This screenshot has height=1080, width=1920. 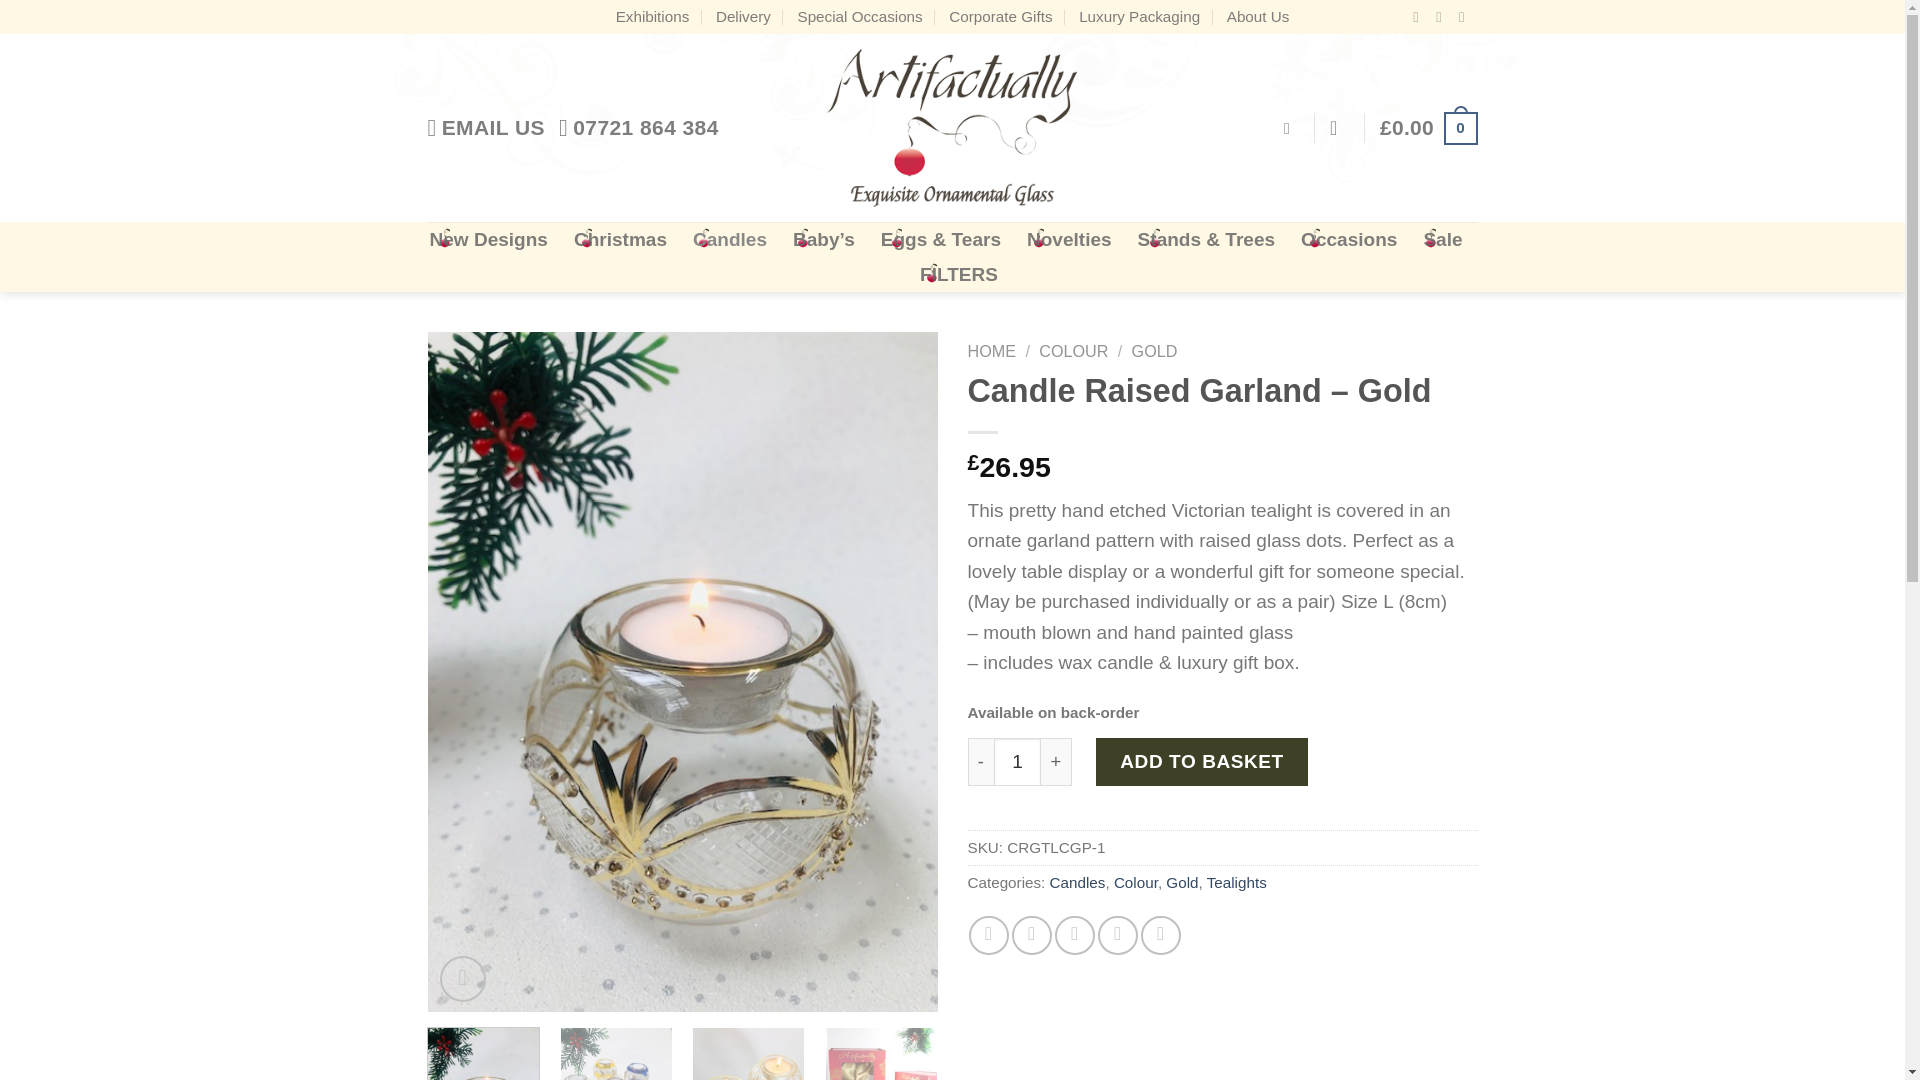 I want to click on EMAIL US, so click(x=486, y=128).